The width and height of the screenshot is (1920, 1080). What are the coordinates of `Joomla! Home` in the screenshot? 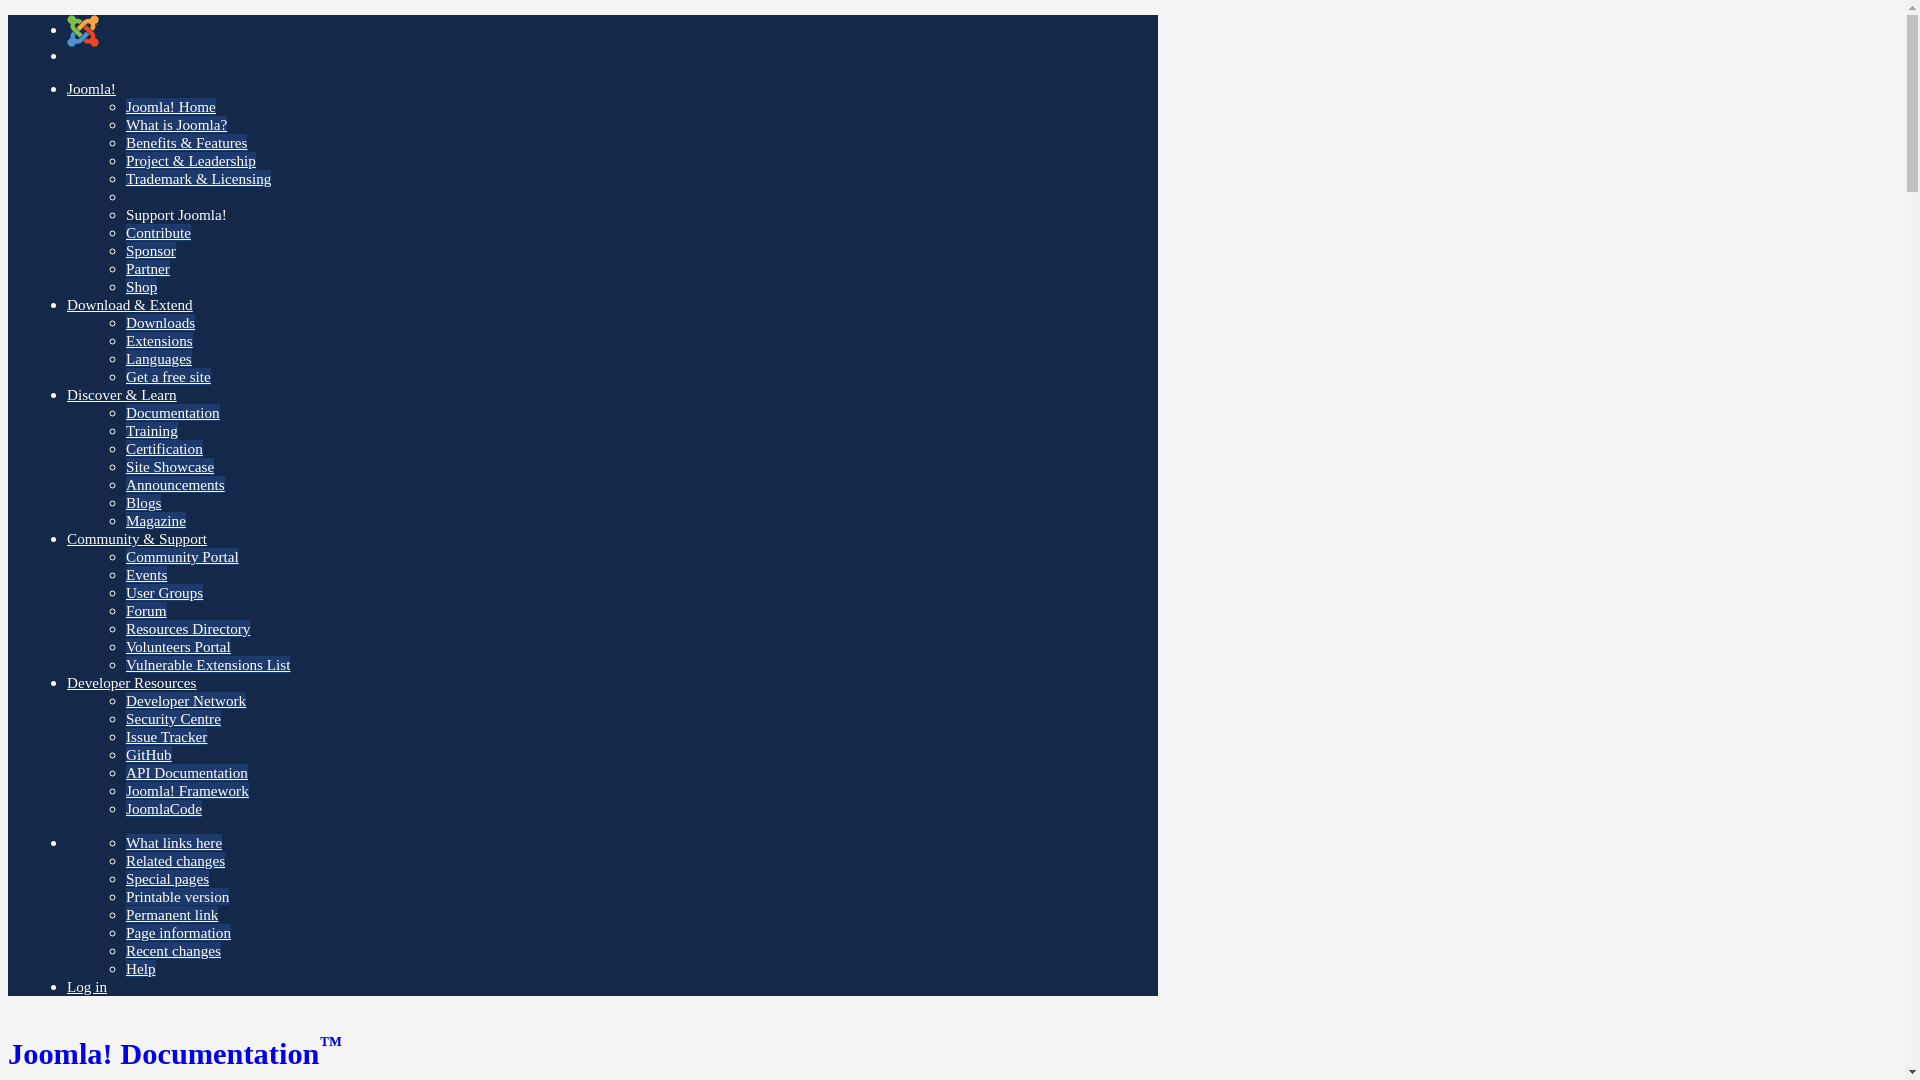 It's located at (170, 106).